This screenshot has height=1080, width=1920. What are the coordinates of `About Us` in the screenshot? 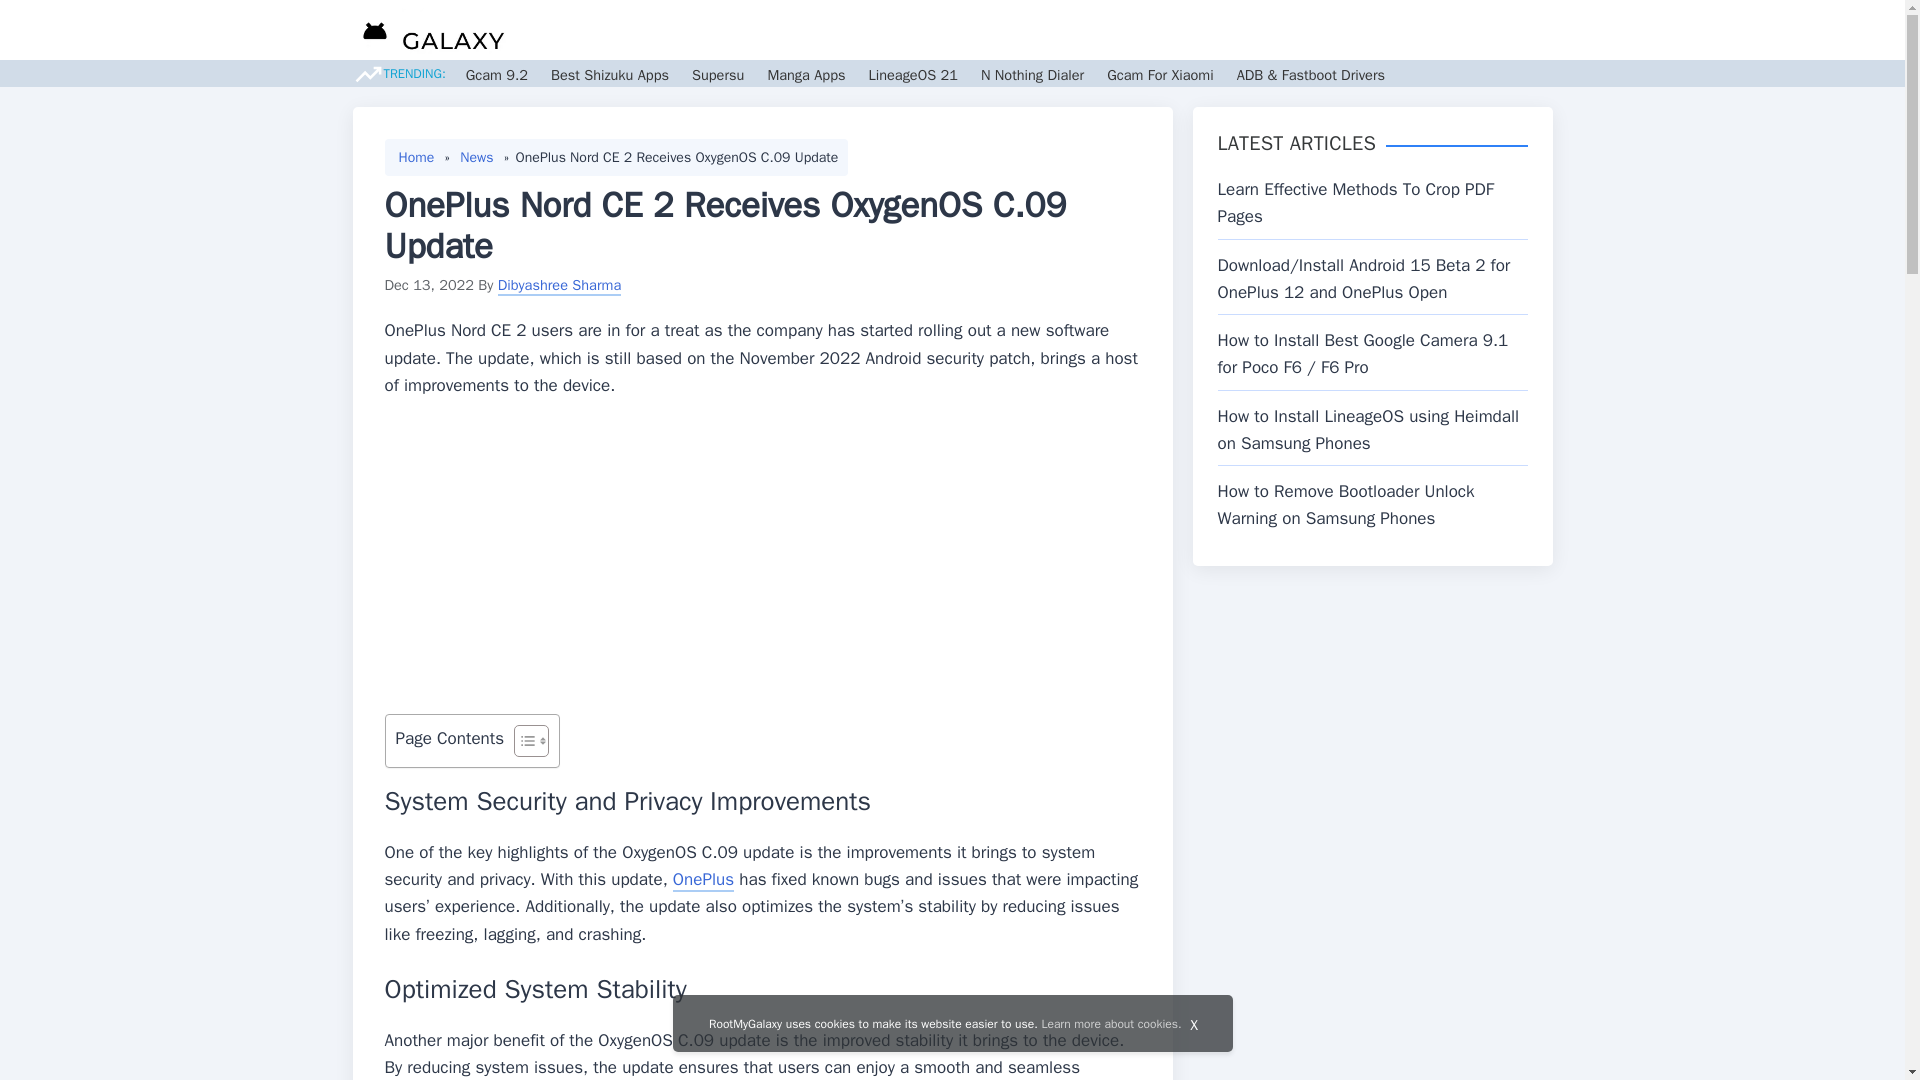 It's located at (1452, 30).